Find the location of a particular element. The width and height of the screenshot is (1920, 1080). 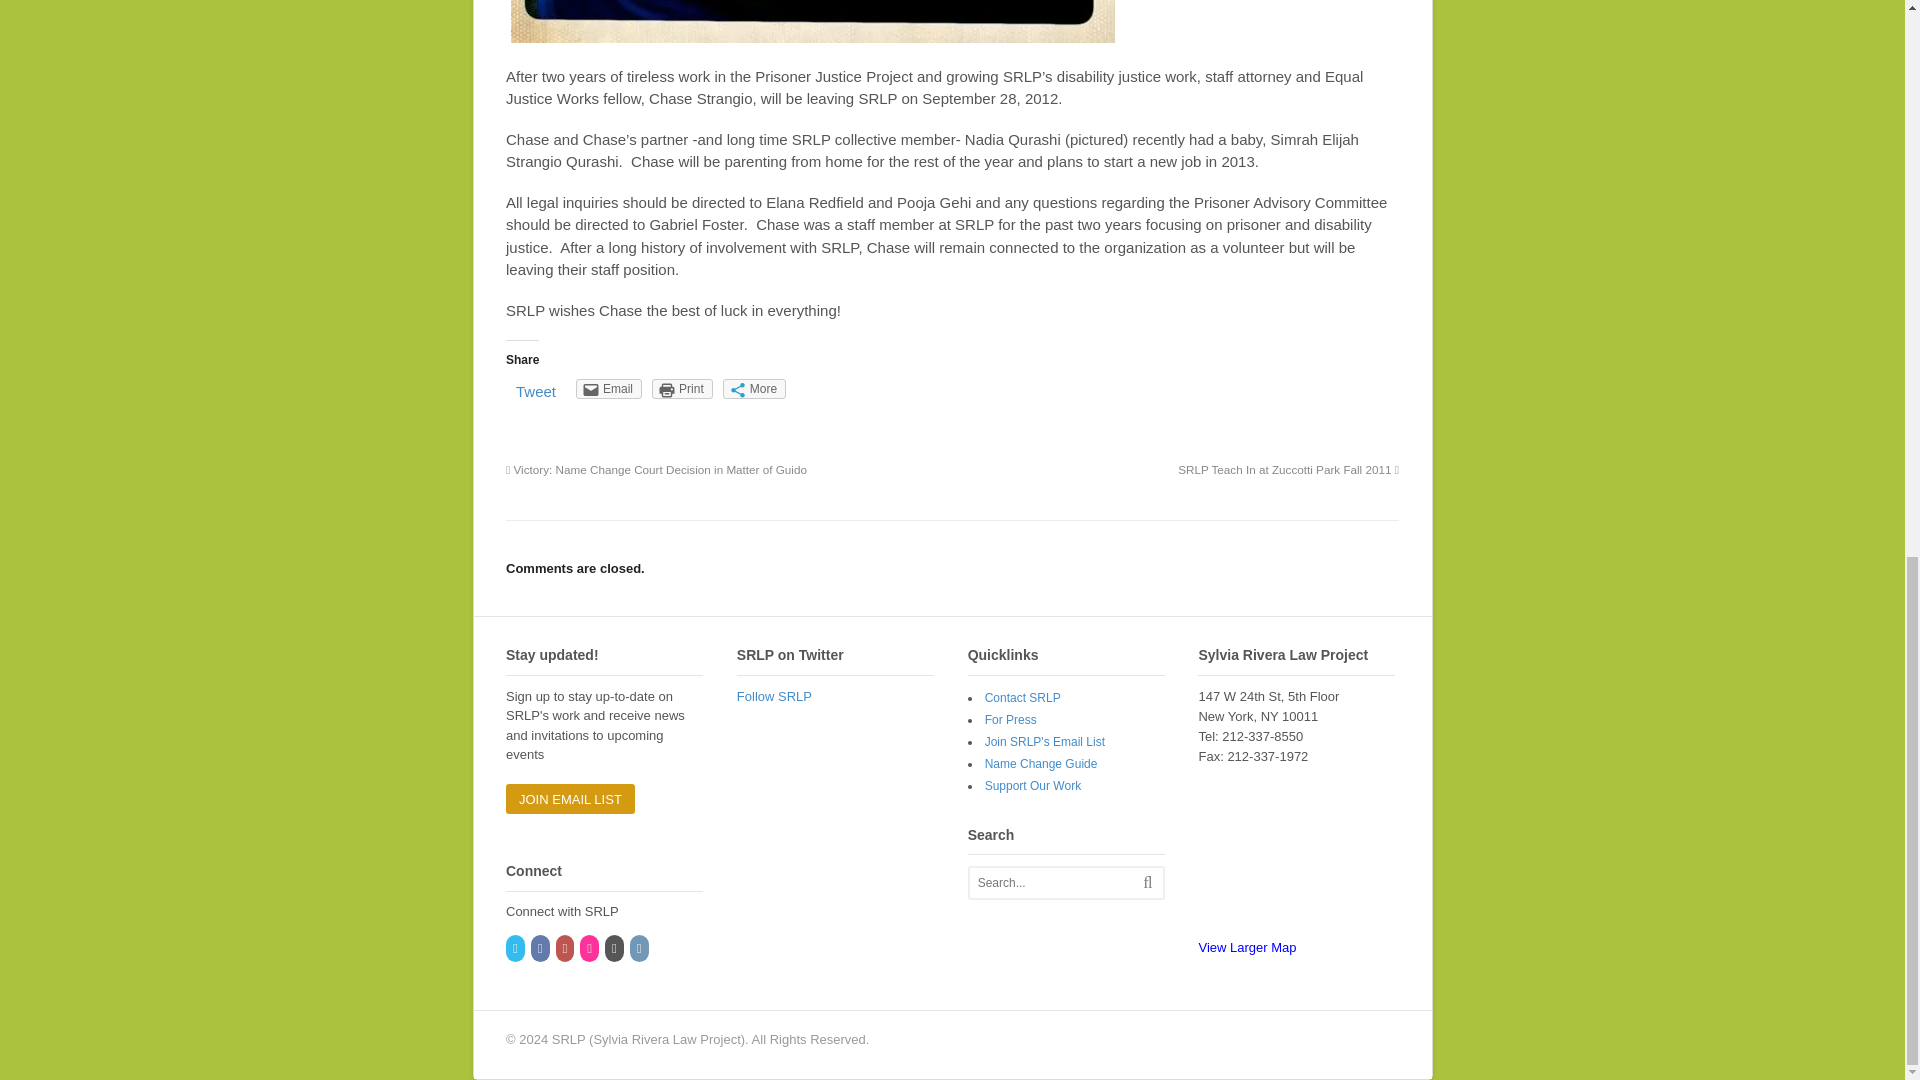

YouTube is located at coordinates (566, 948).